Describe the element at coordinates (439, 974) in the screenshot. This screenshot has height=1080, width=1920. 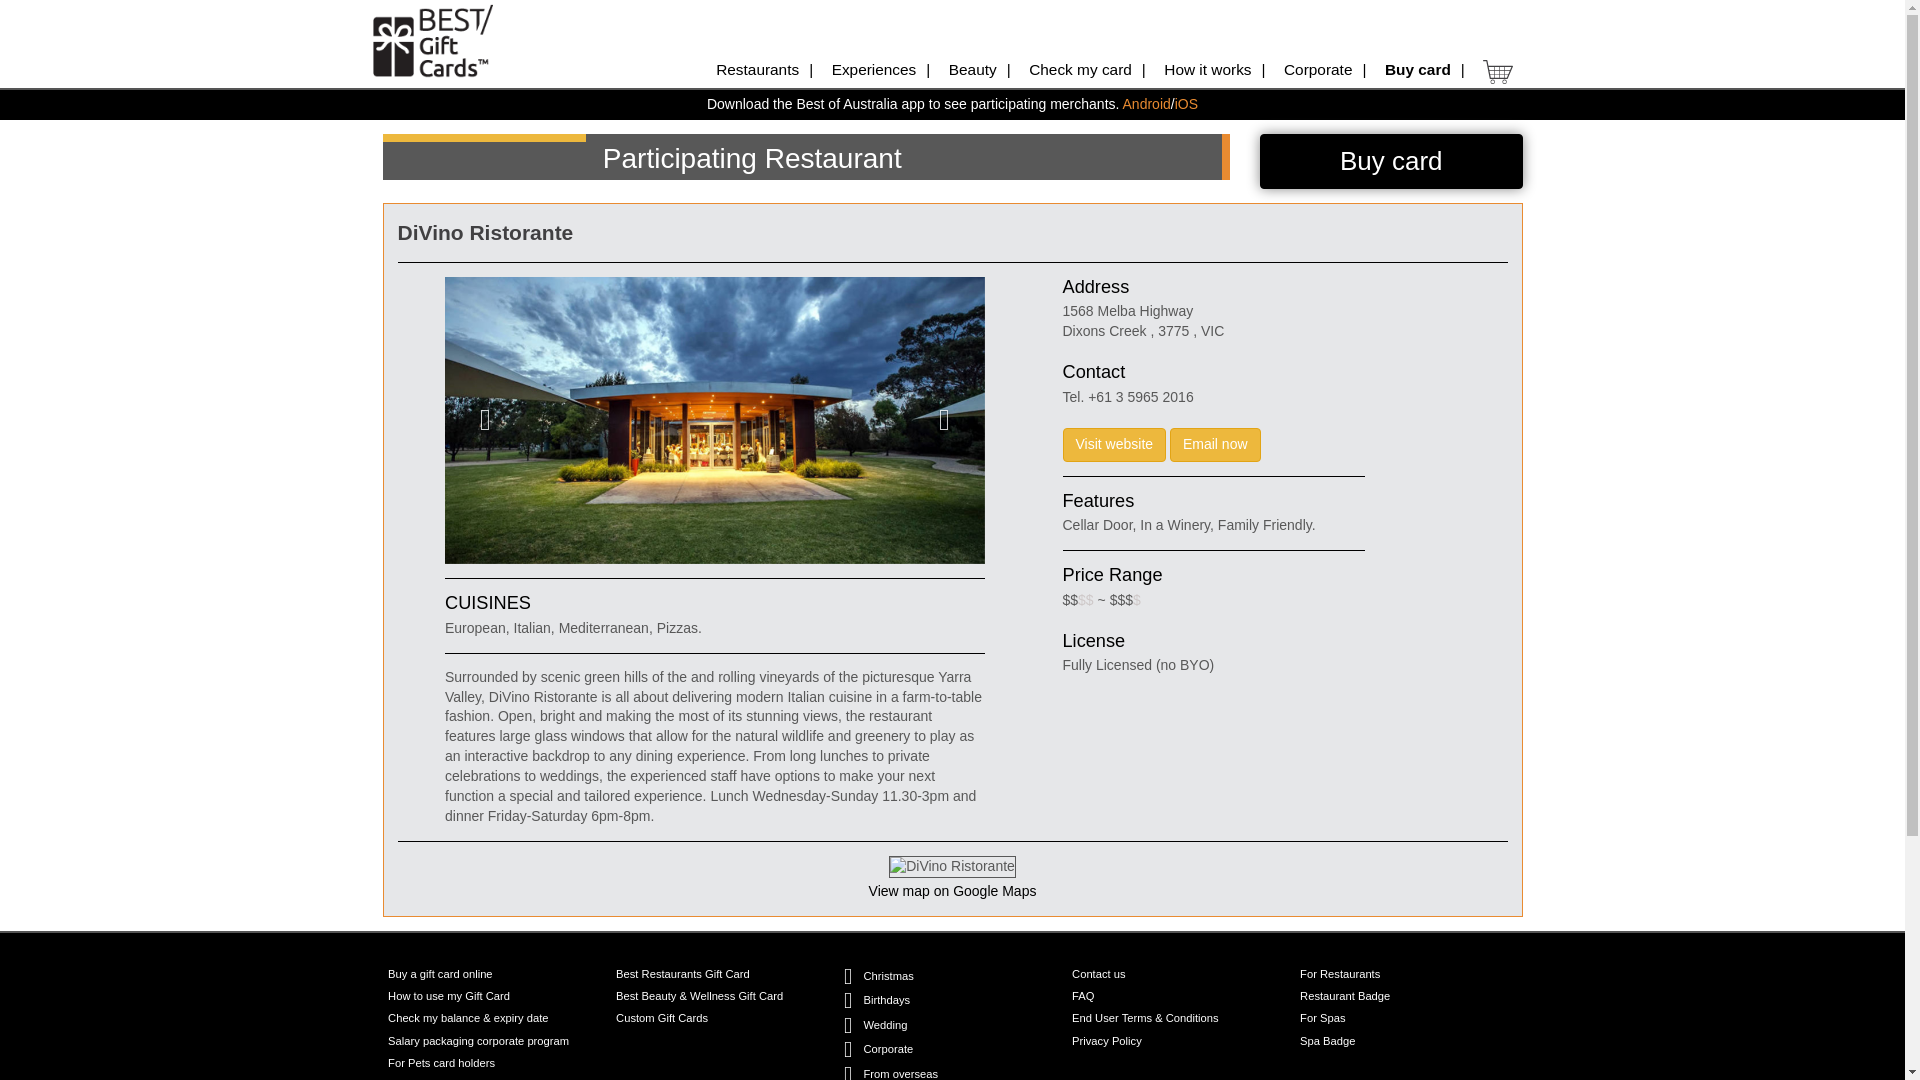
I see `Buy a gift card online` at that location.